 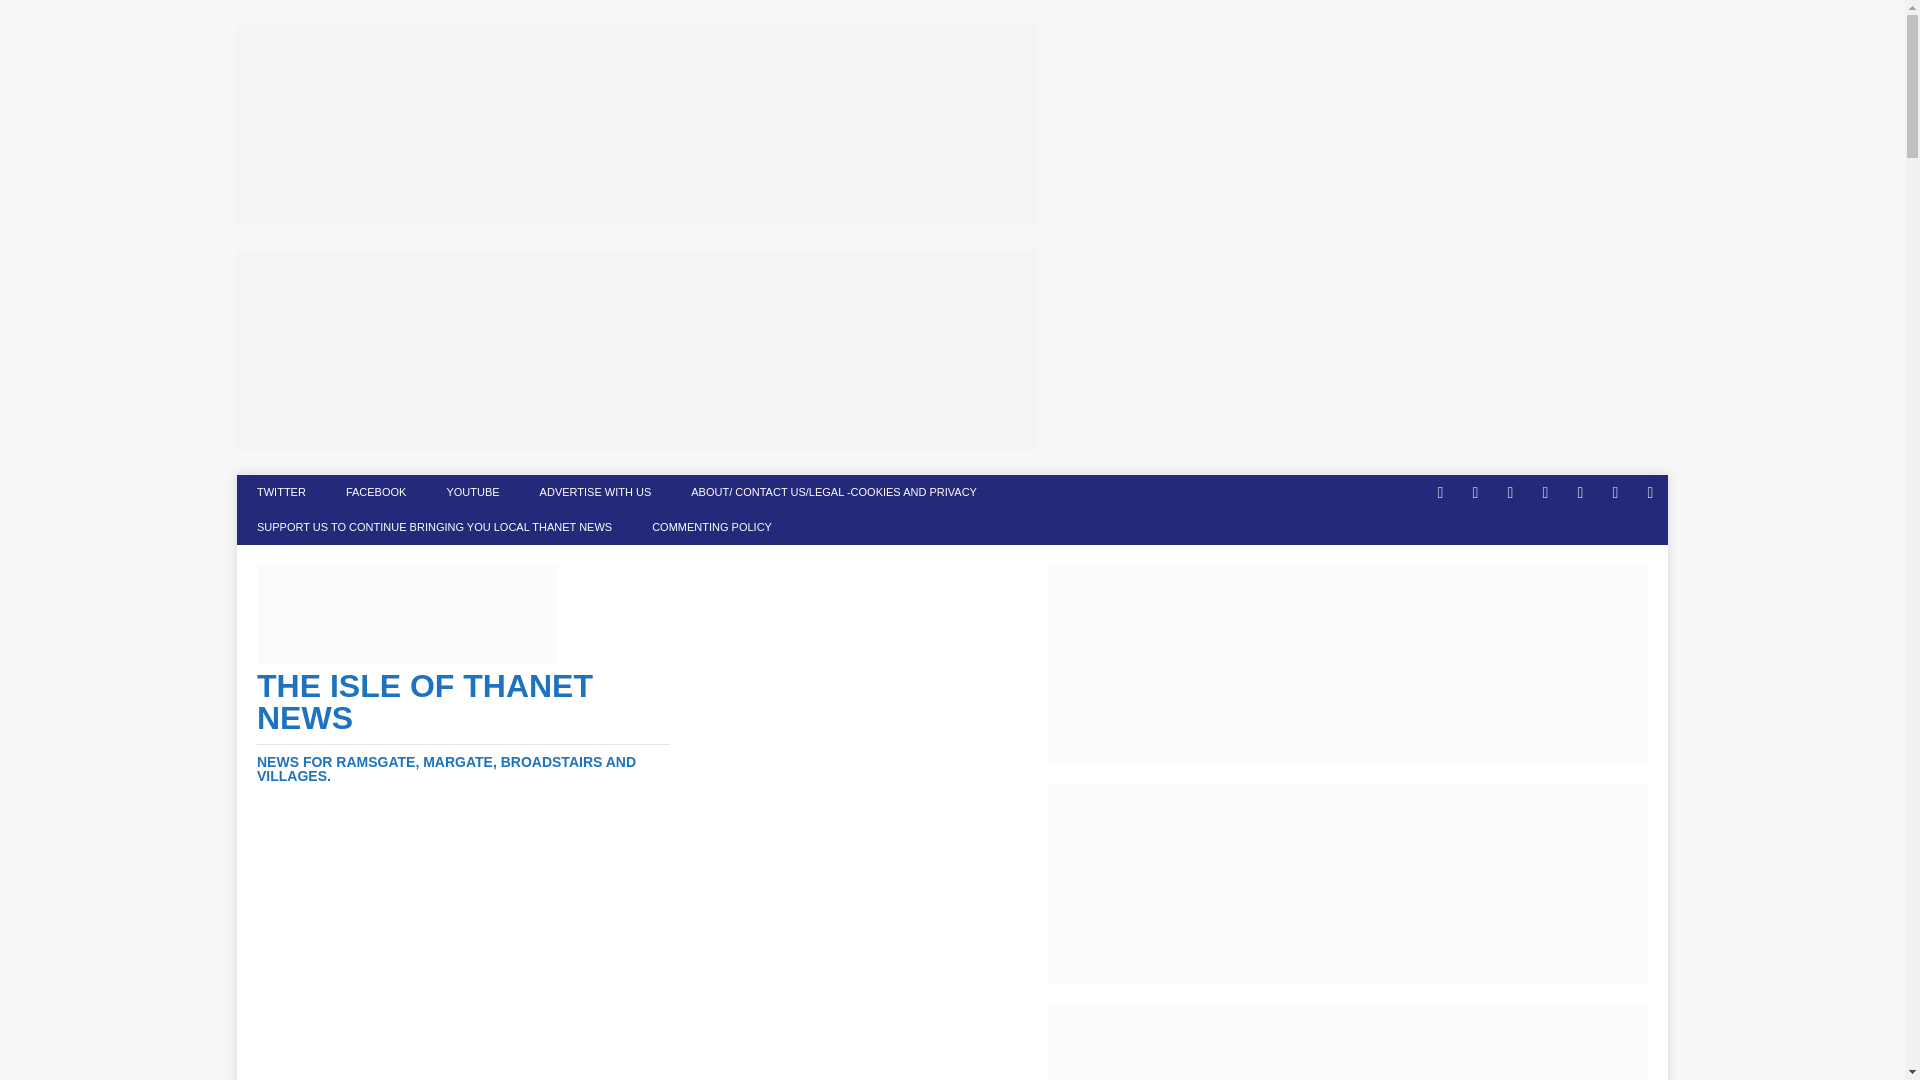 What do you see at coordinates (376, 492) in the screenshot?
I see `FACEBOOK` at bounding box center [376, 492].